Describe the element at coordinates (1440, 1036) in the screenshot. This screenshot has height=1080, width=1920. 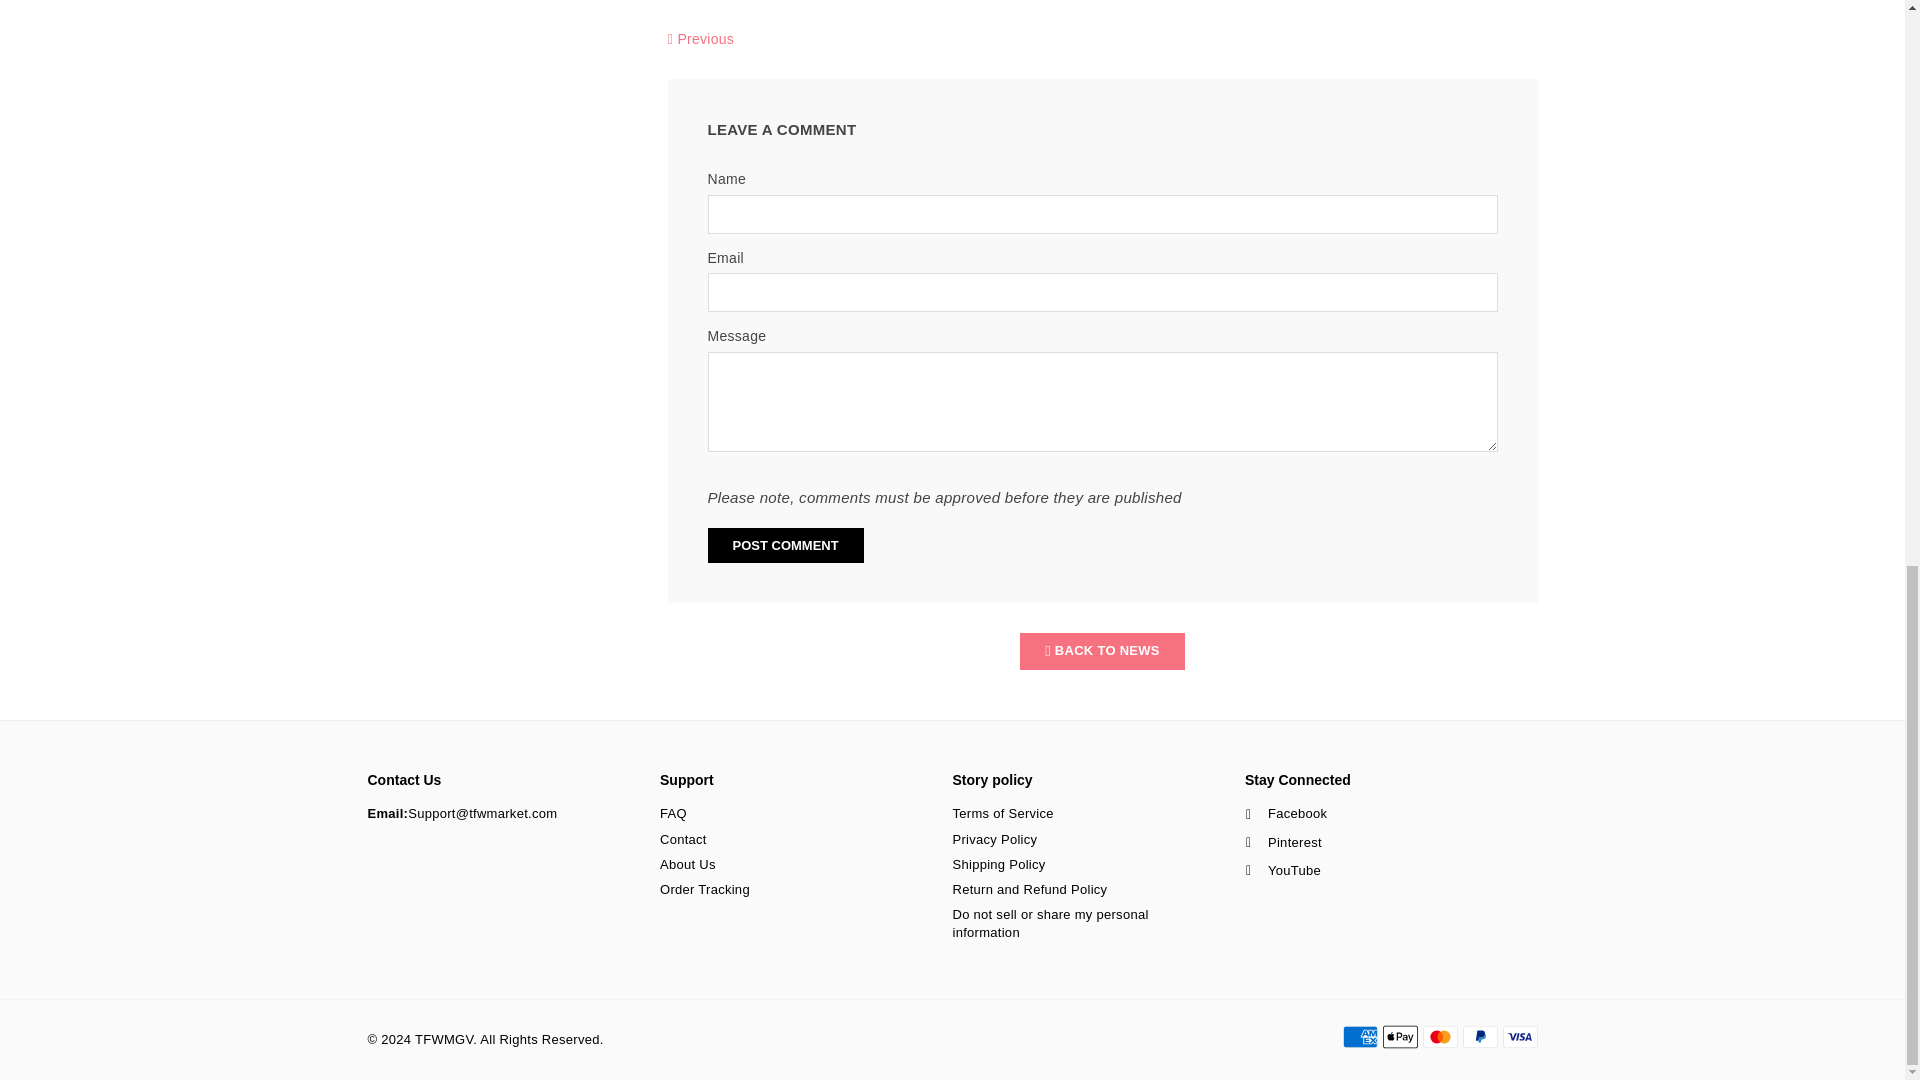
I see `Mastercard` at that location.